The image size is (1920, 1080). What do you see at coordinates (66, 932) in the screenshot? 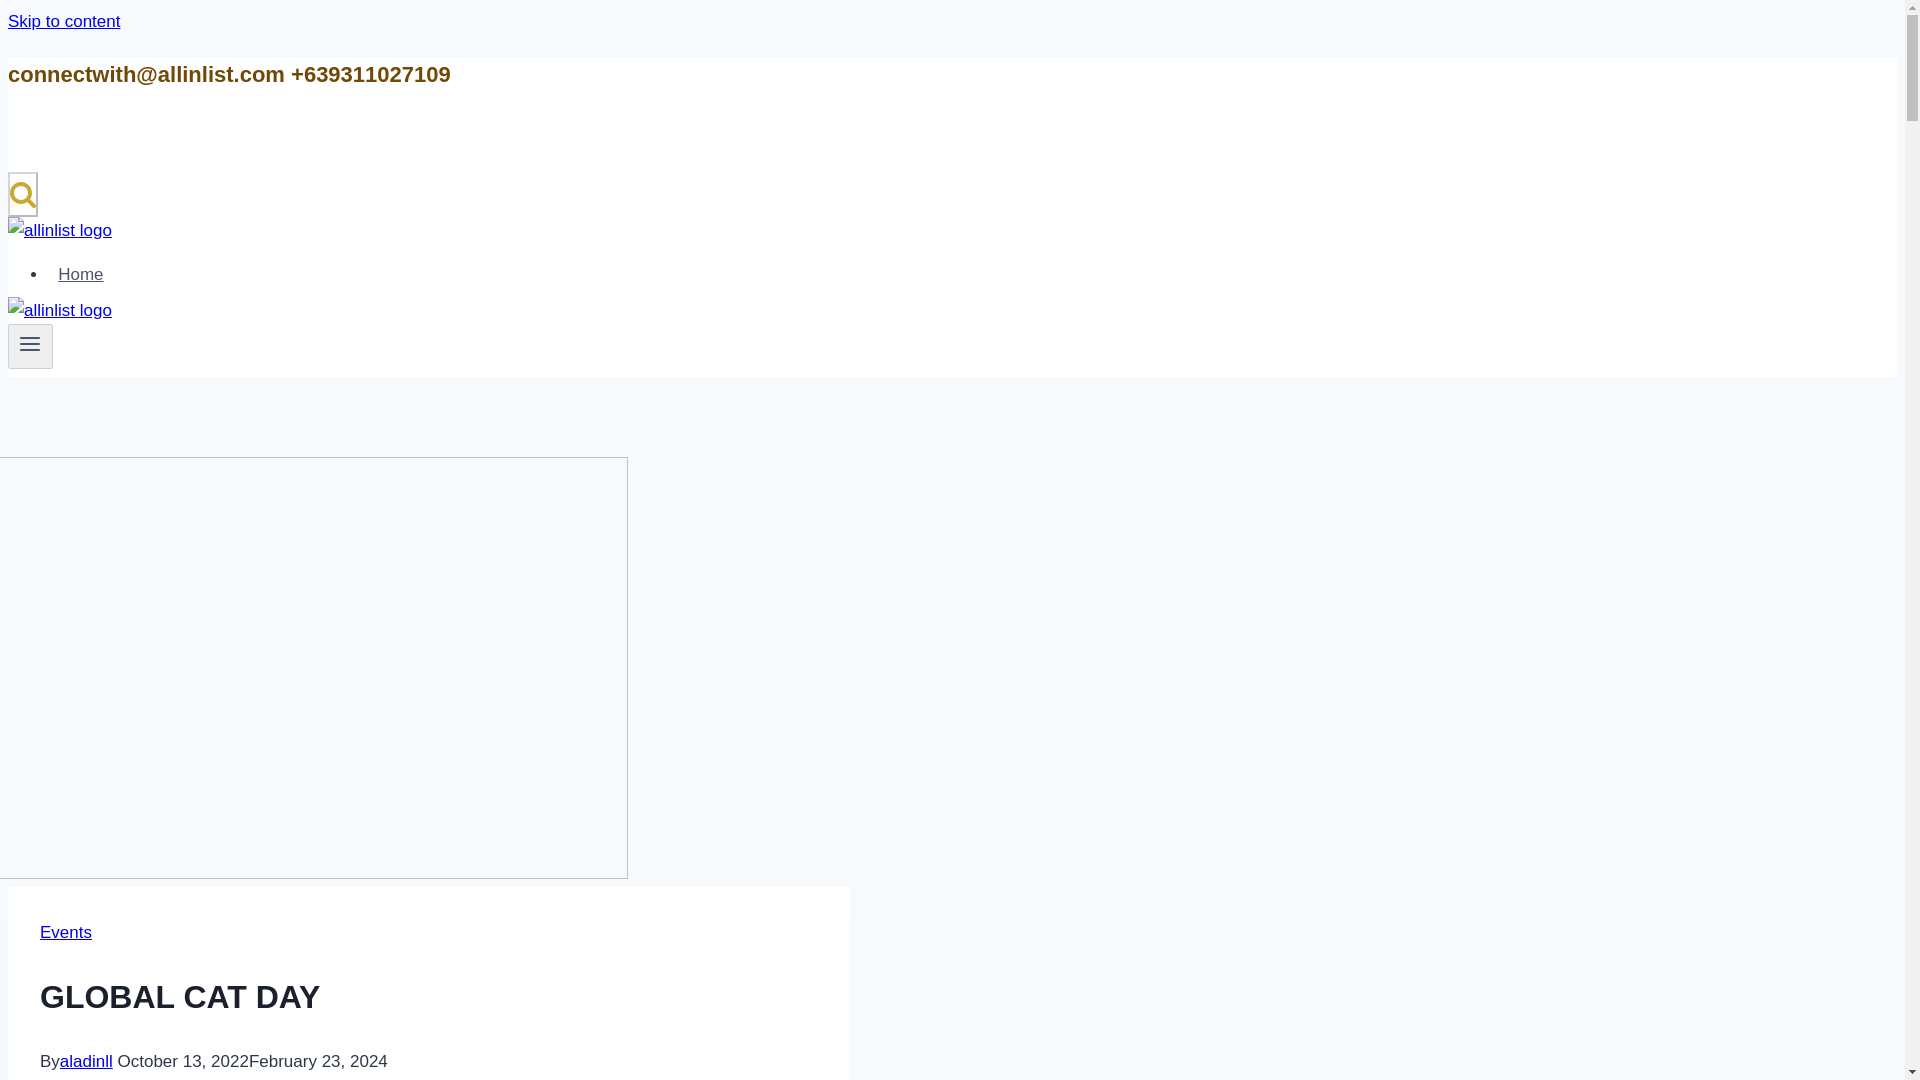
I see `Events` at bounding box center [66, 932].